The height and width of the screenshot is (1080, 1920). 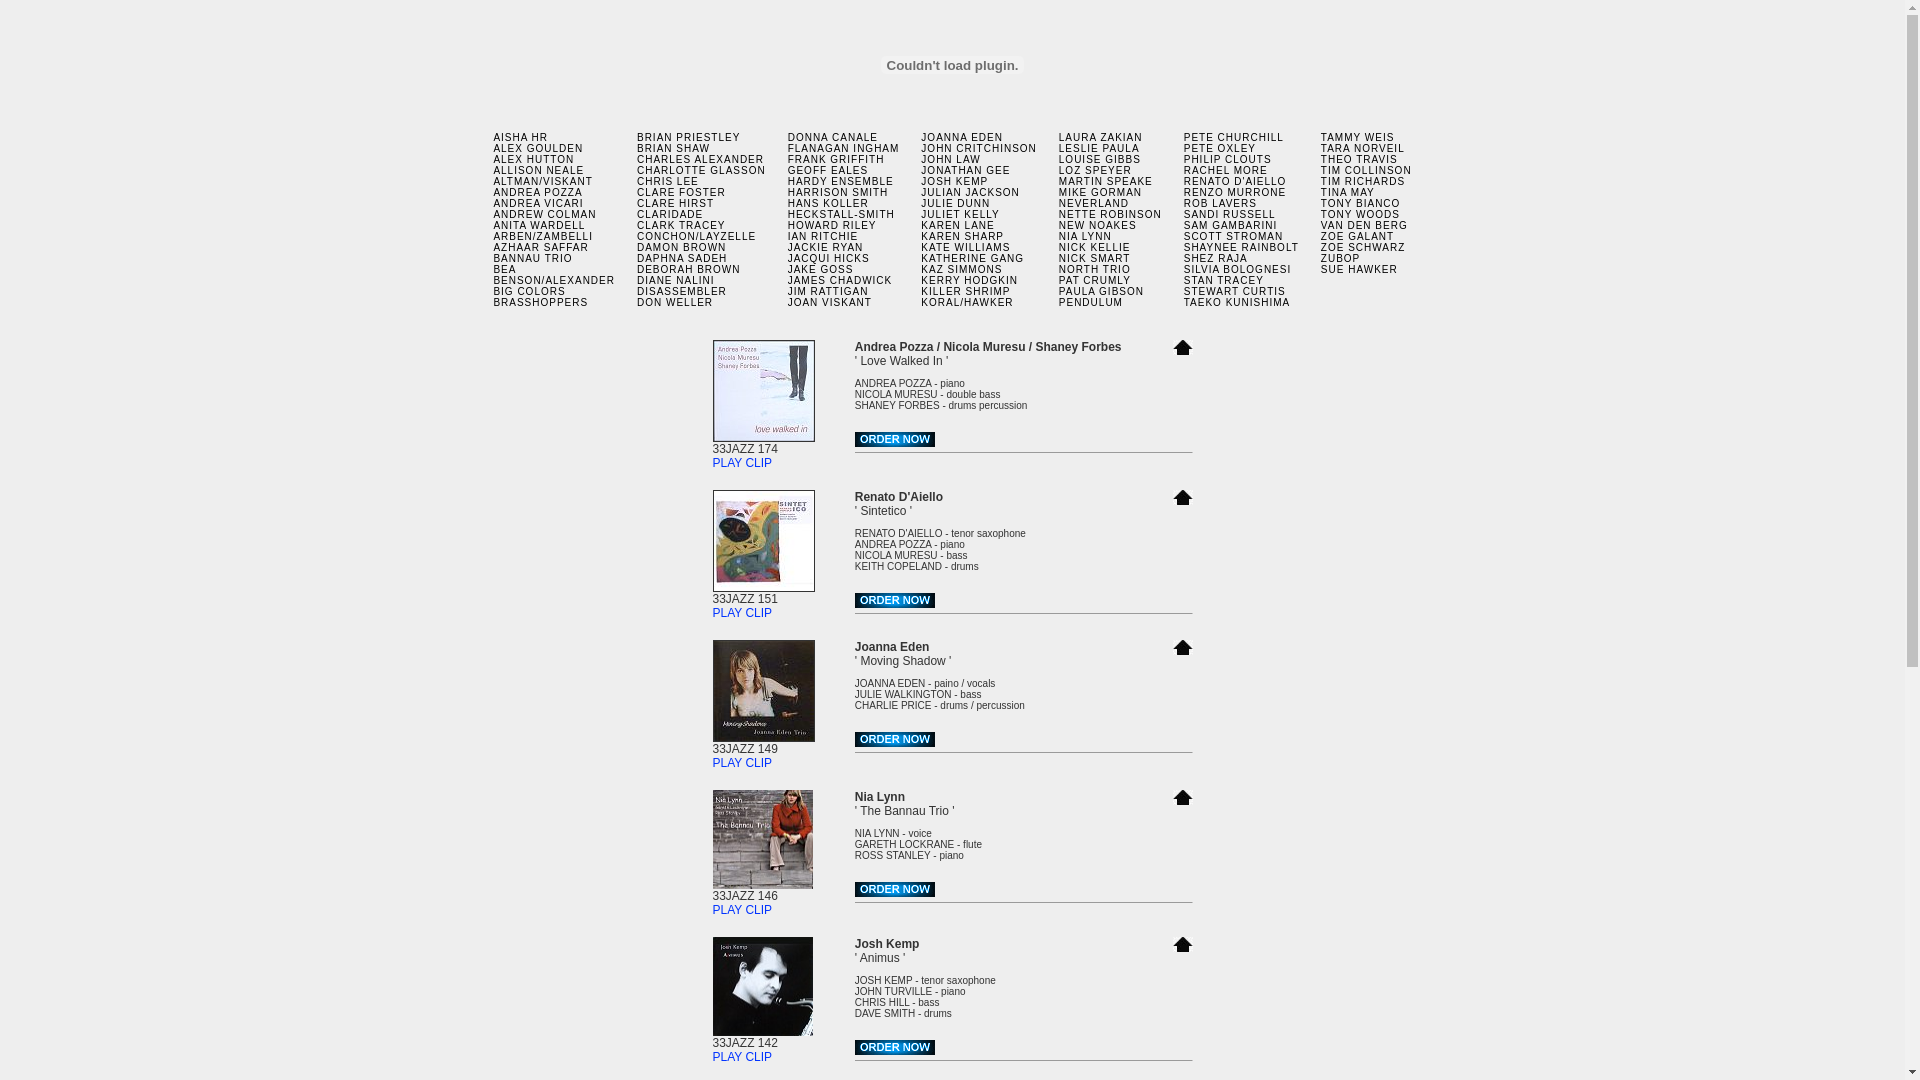 I want to click on NETTE ROBINSON, so click(x=1110, y=214).